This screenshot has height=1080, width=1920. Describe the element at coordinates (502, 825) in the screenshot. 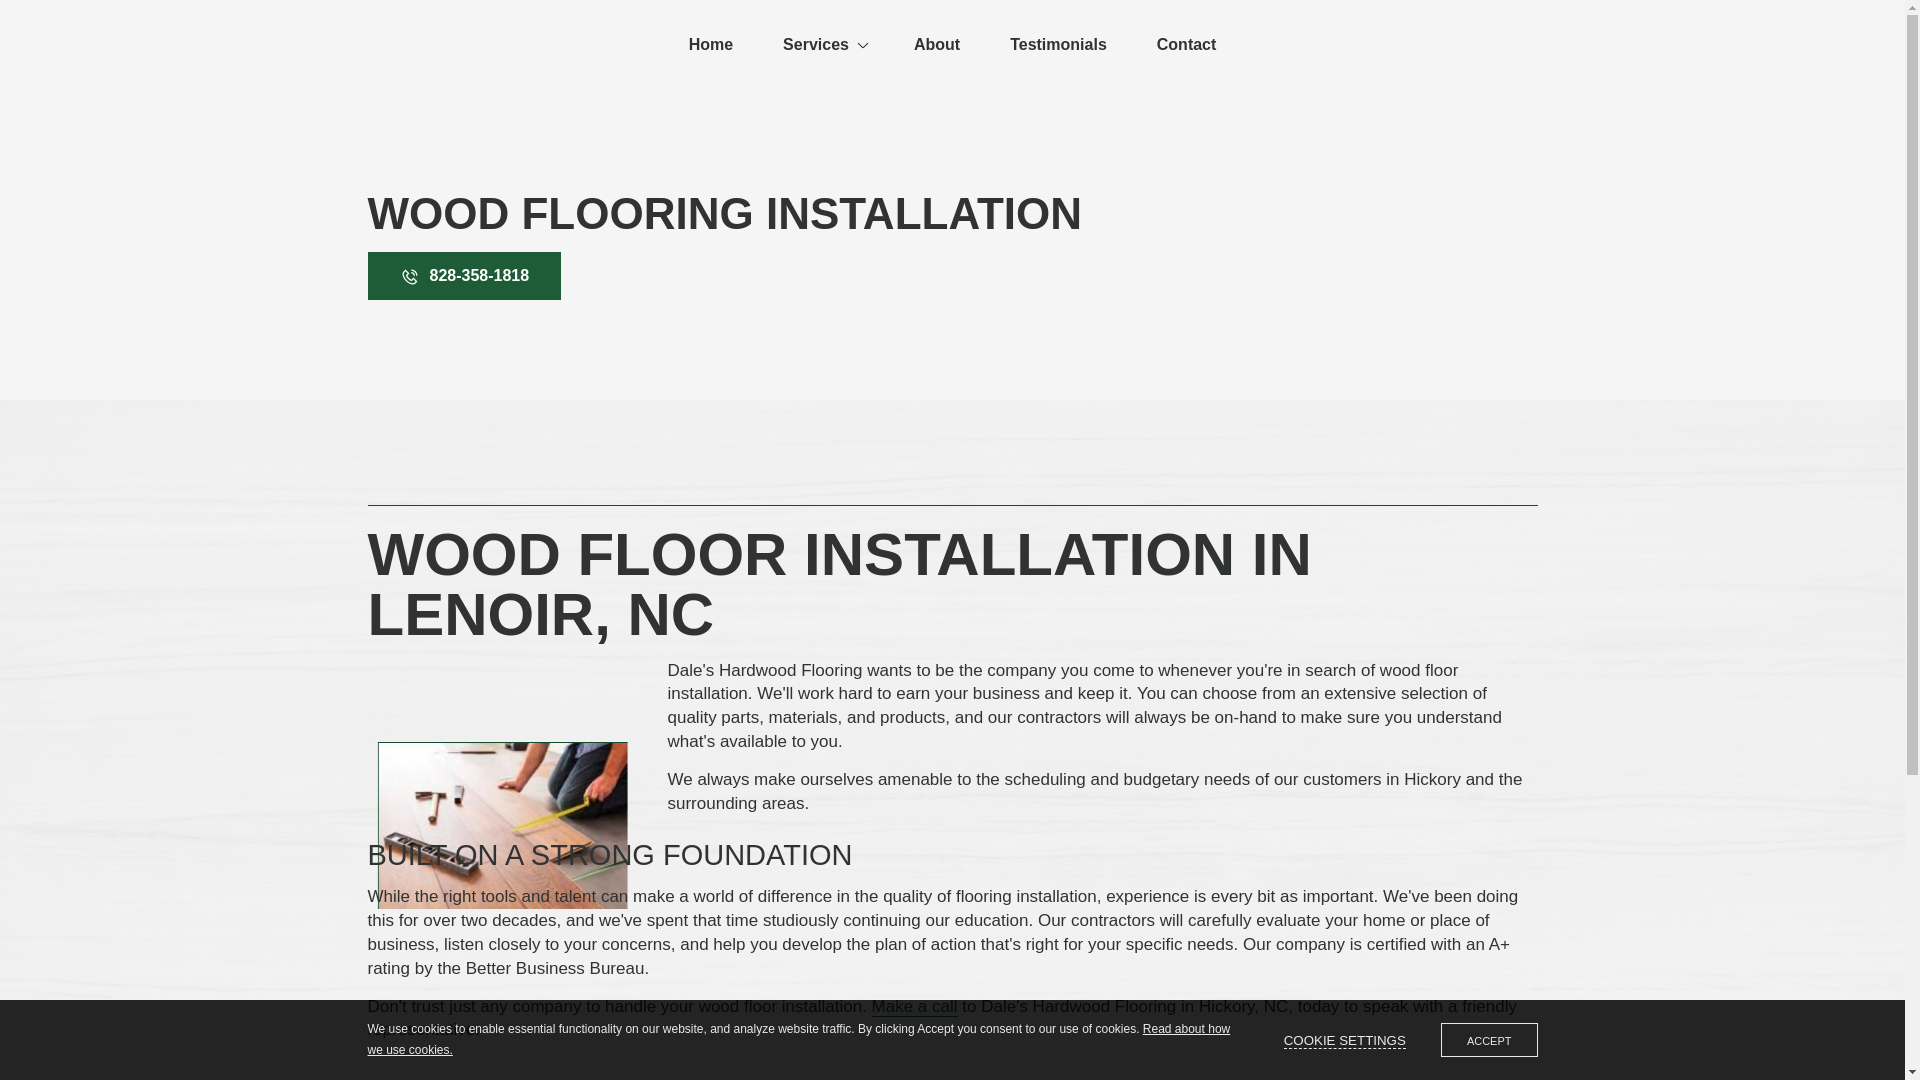

I see `Wood Flooring Installation` at that location.